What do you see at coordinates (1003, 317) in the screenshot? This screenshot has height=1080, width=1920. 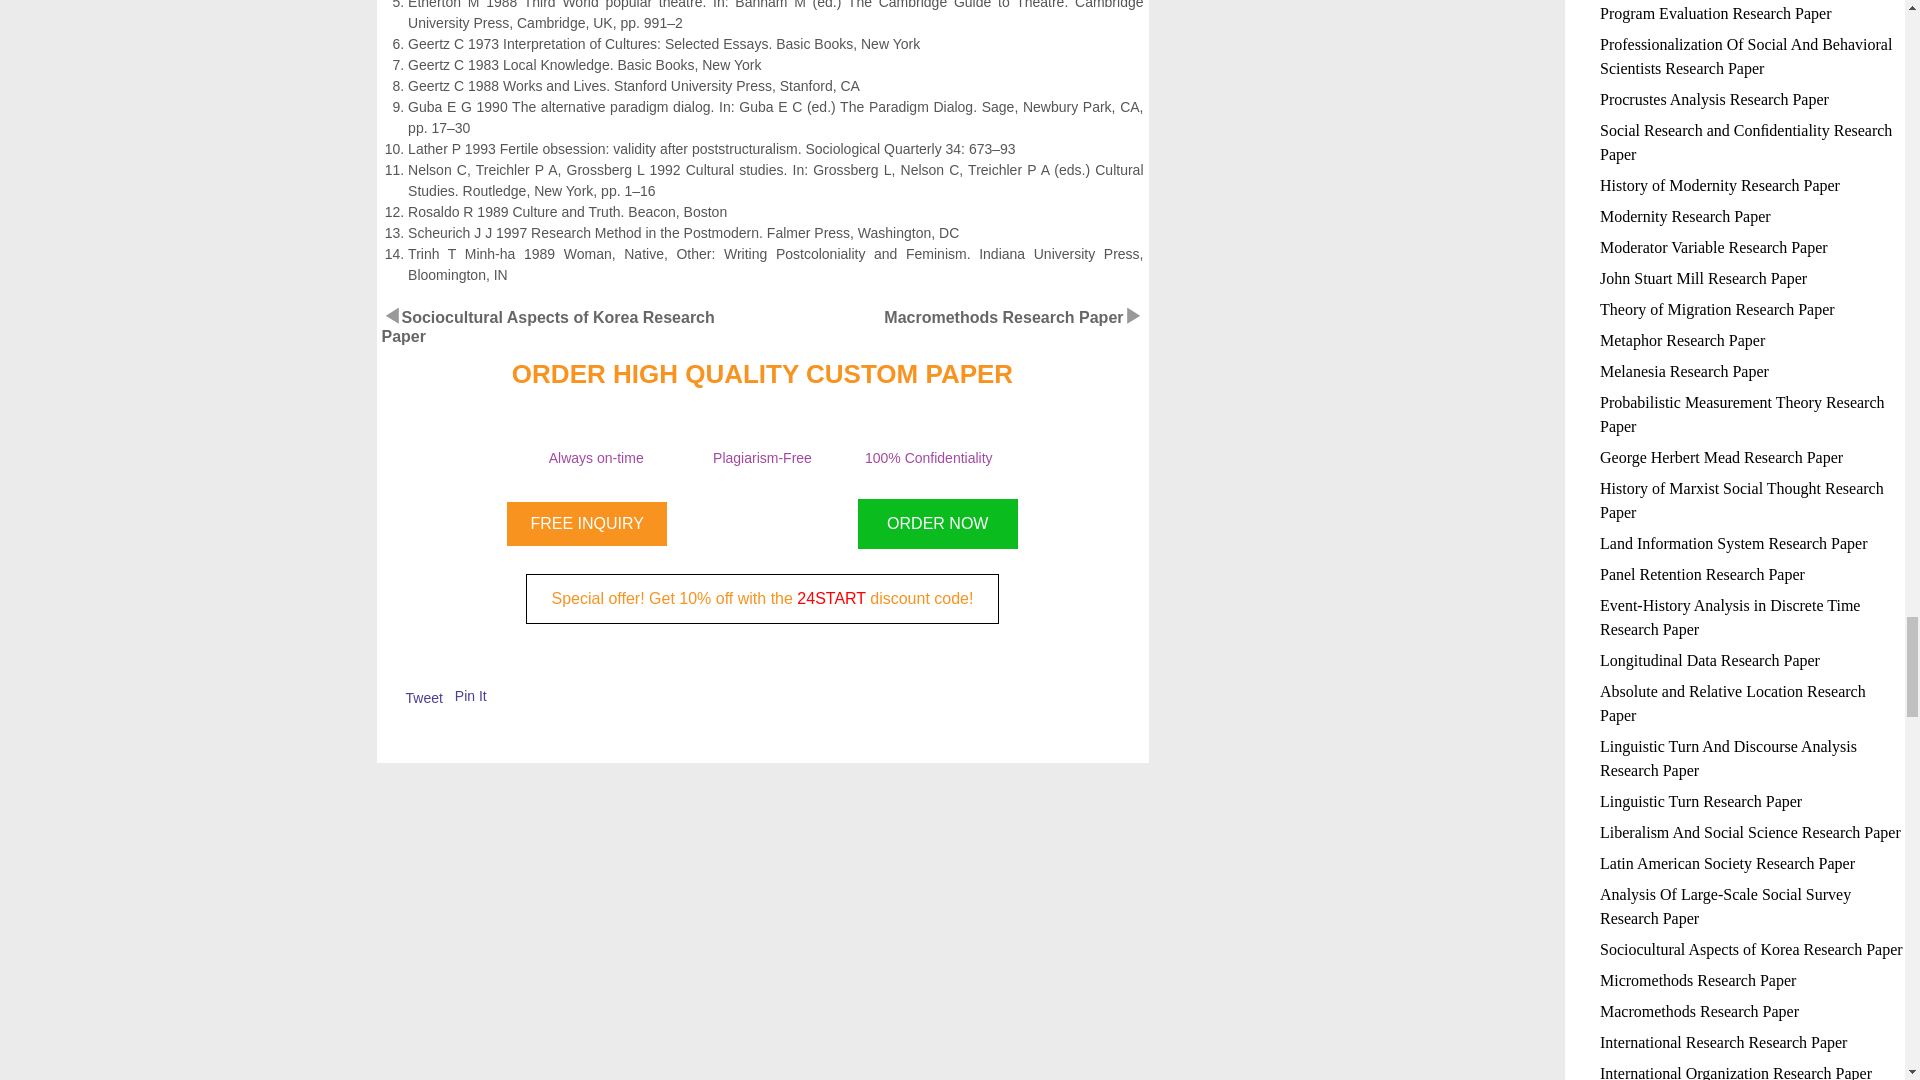 I see `Macromethods Research Paper` at bounding box center [1003, 317].